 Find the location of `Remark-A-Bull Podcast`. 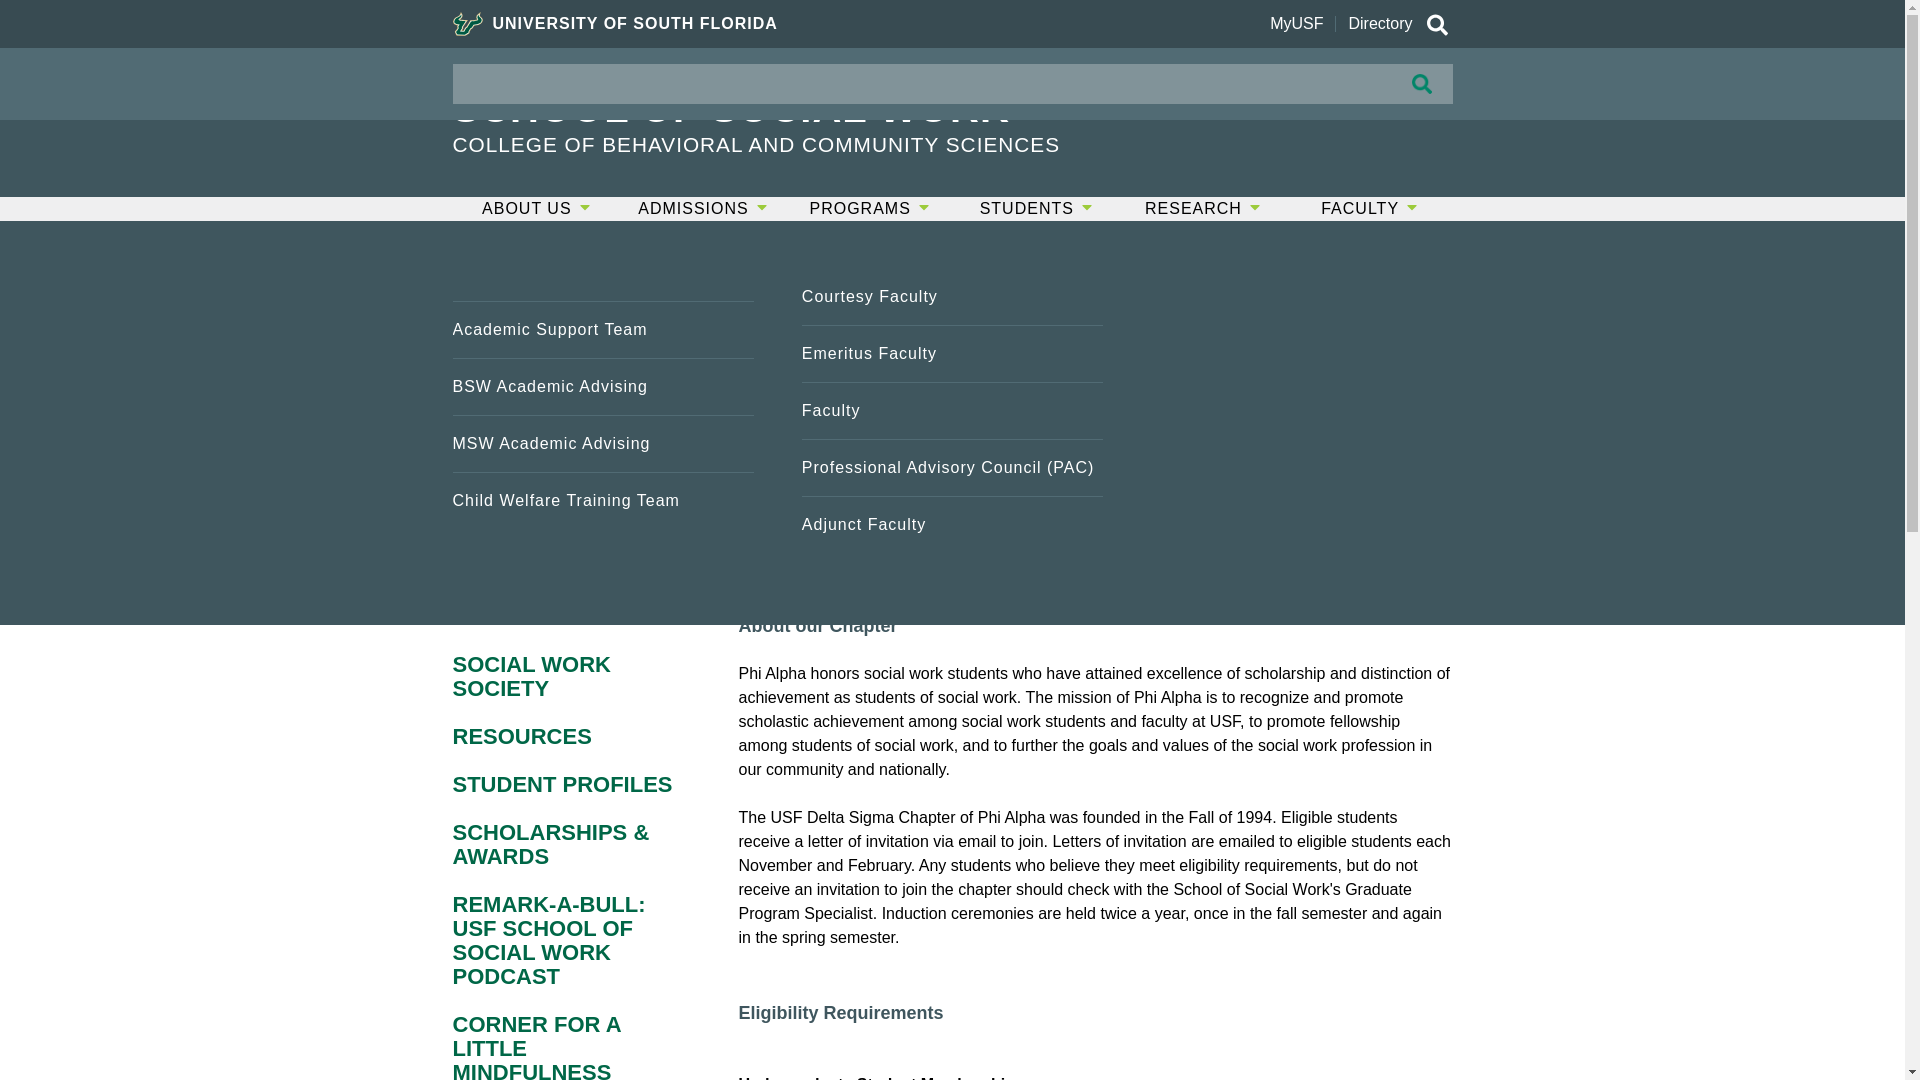

Remark-A-Bull Podcast is located at coordinates (1300, 296).